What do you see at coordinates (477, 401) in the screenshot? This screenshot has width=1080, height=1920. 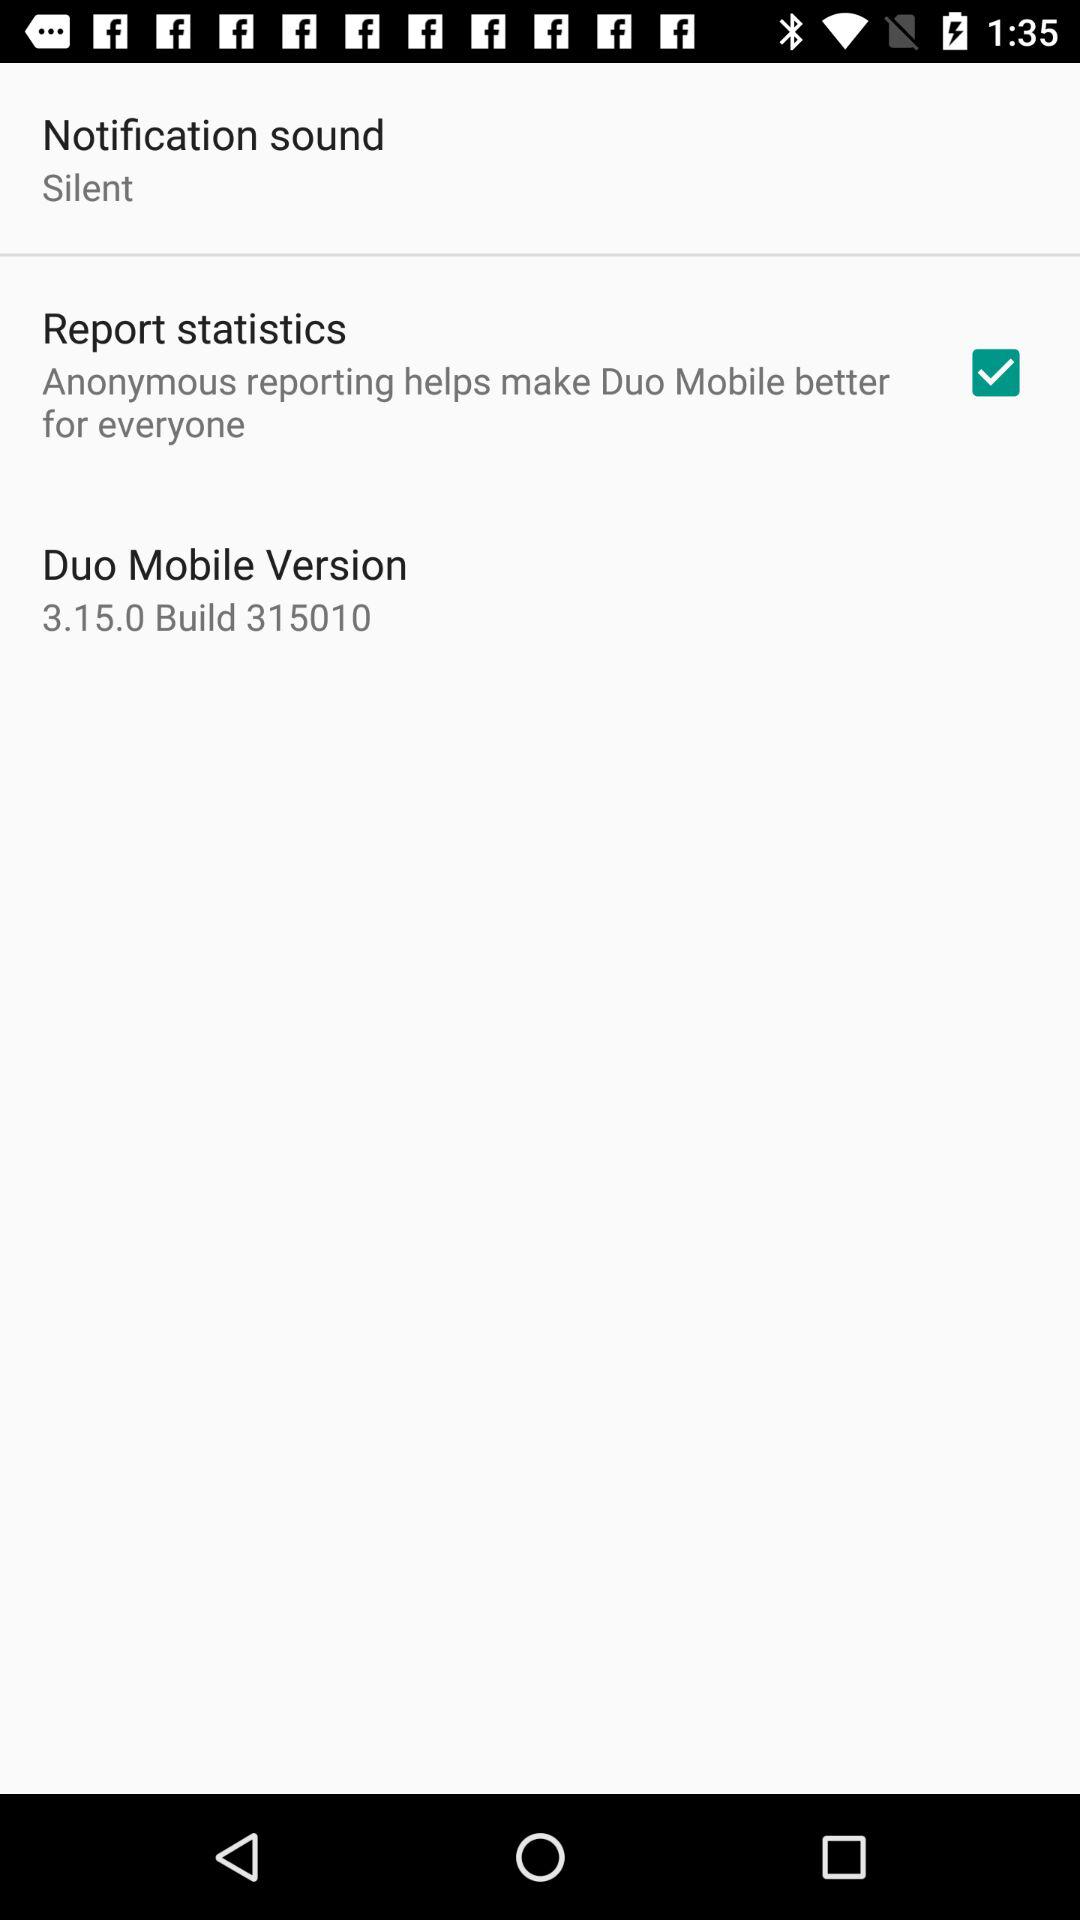 I see `click the icon below the report statistics` at bounding box center [477, 401].